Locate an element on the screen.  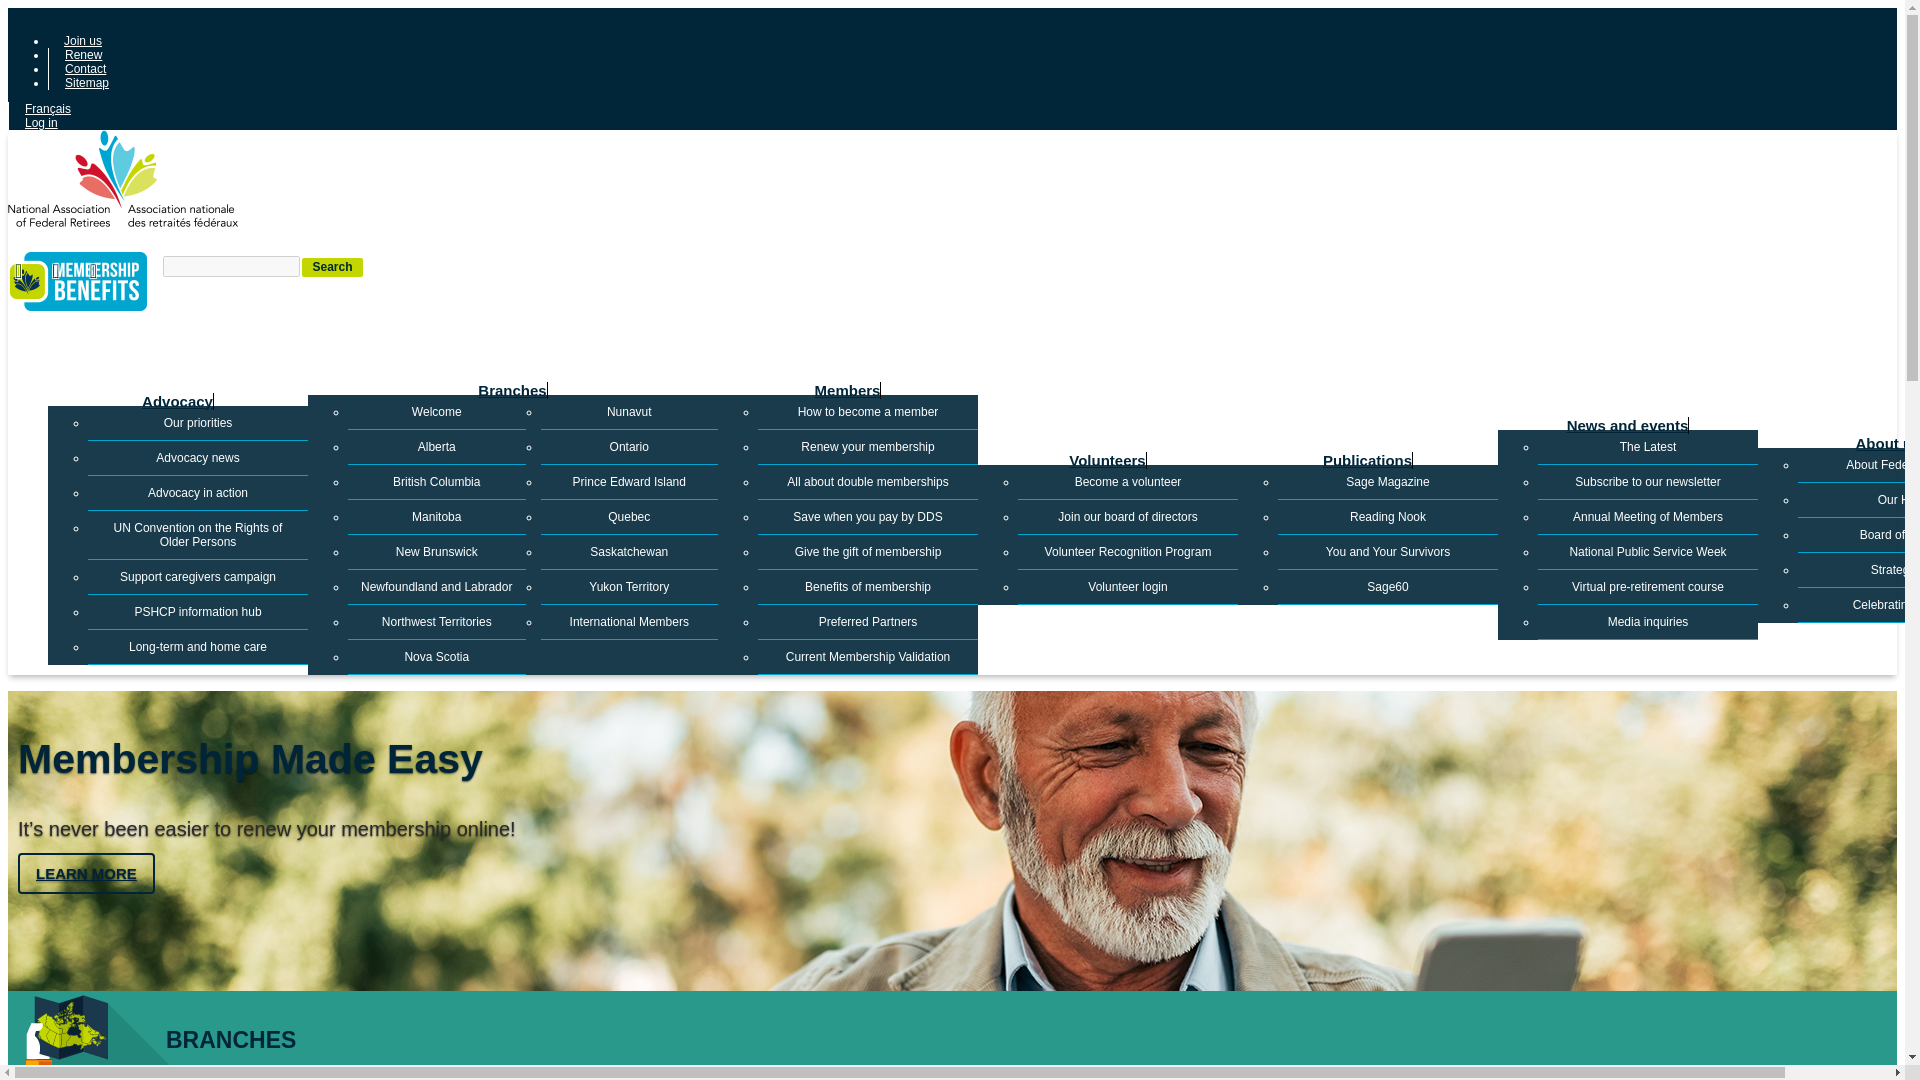
Renew is located at coordinates (82, 54).